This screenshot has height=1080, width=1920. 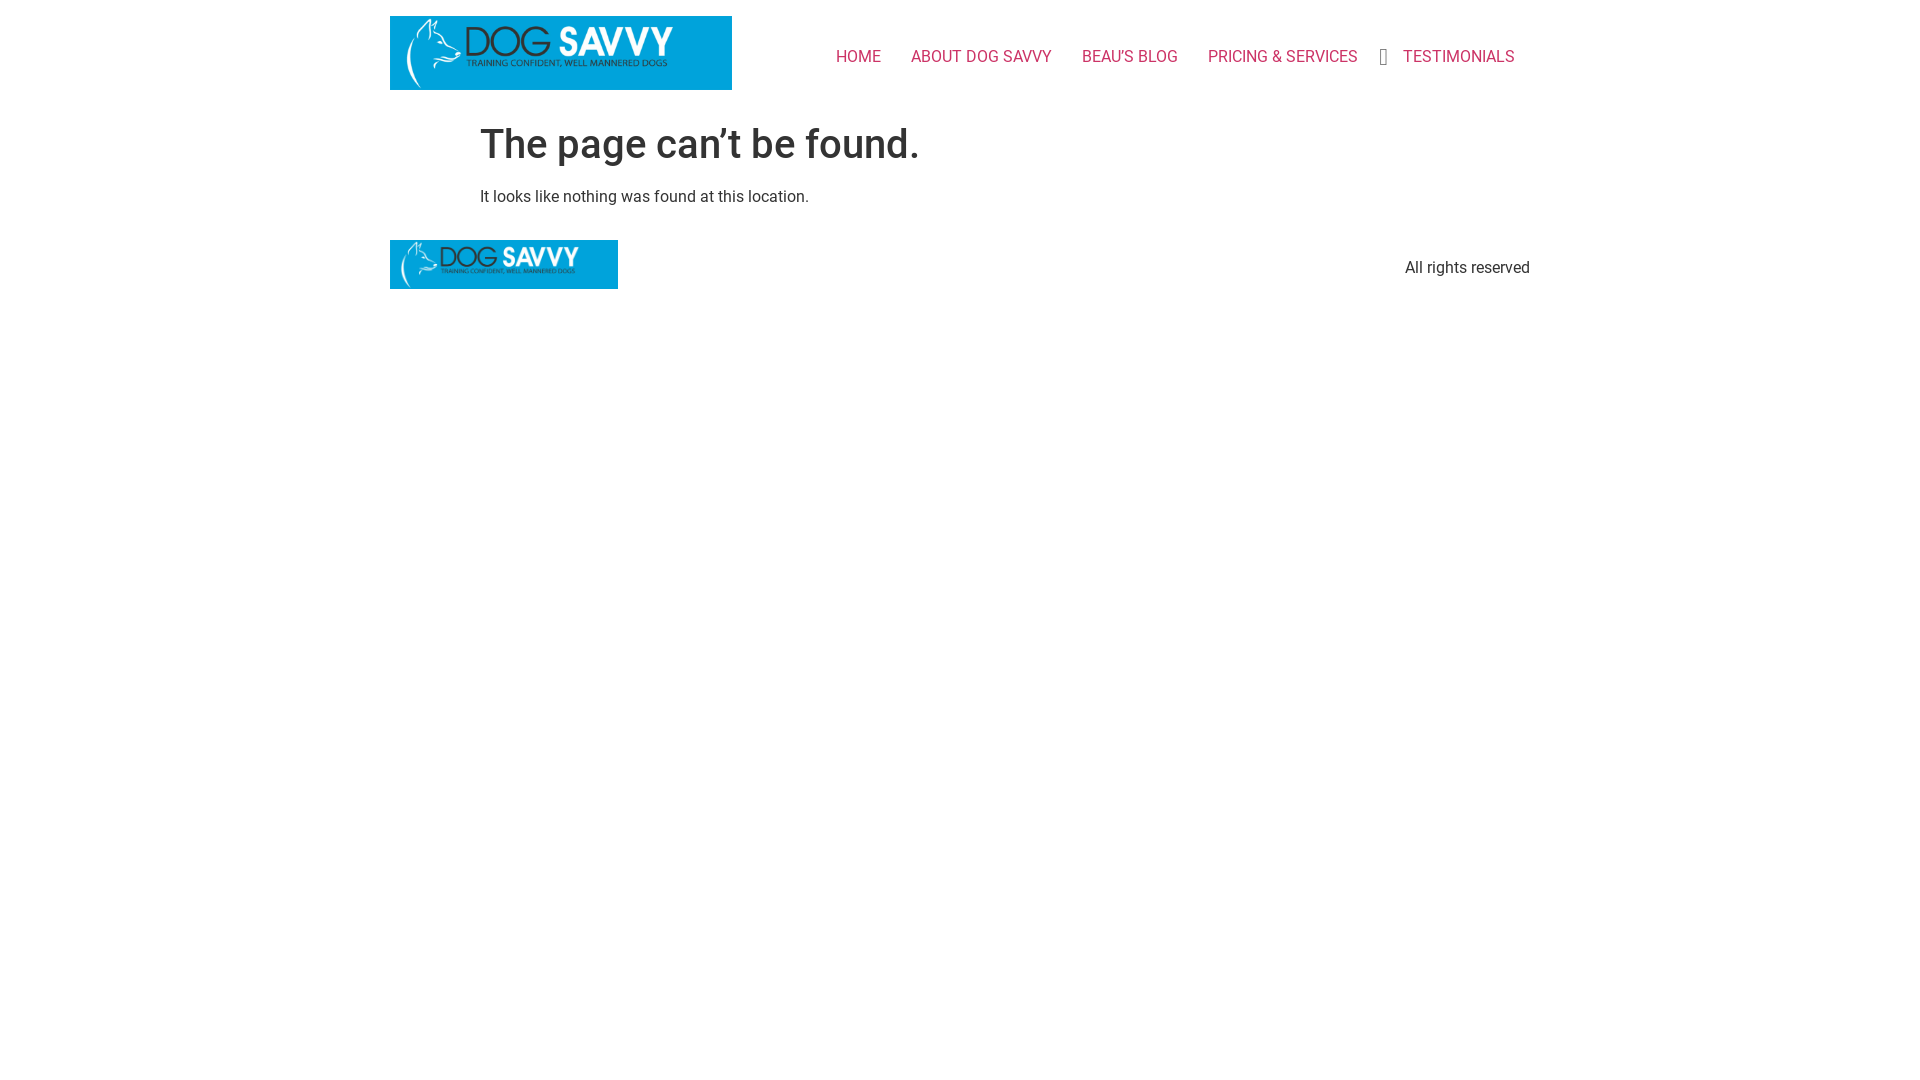 I want to click on TESTIMONIALS, so click(x=1459, y=57).